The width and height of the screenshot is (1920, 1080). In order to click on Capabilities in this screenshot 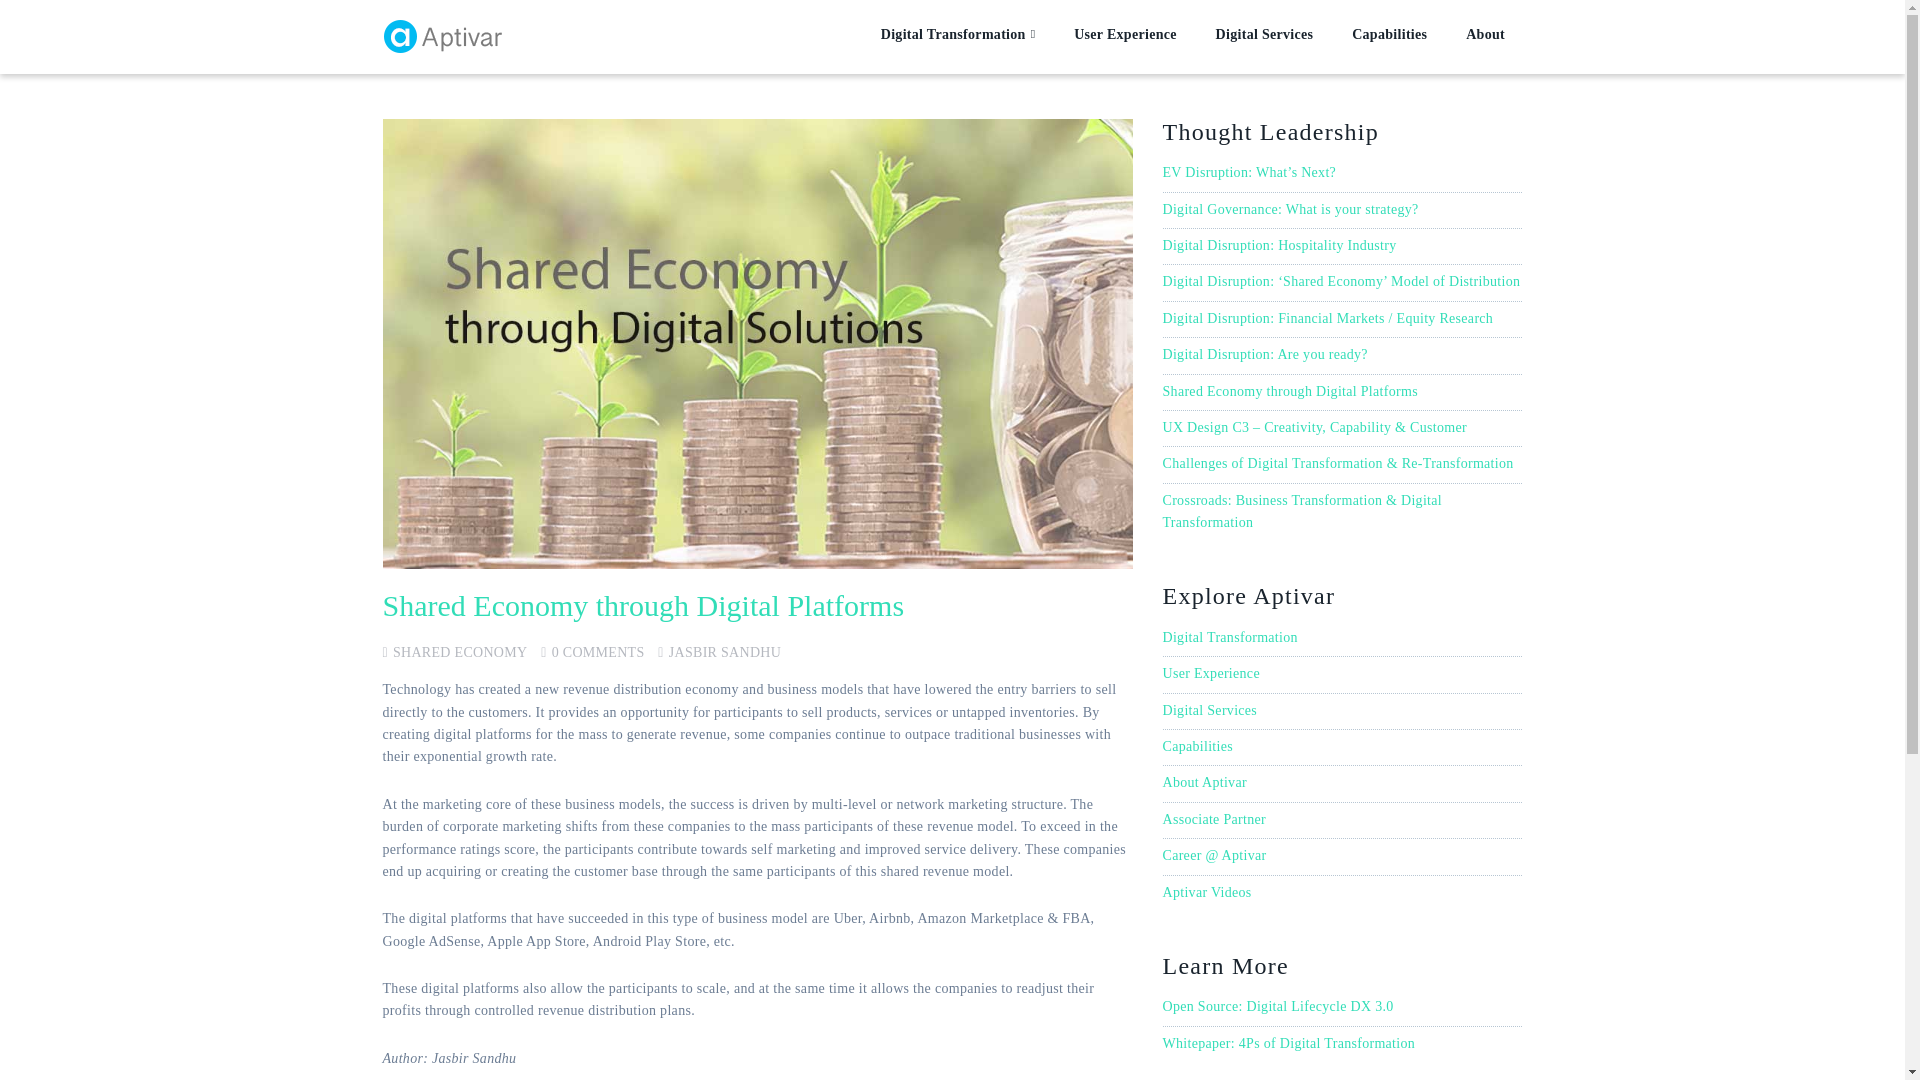, I will do `click(1388, 36)`.